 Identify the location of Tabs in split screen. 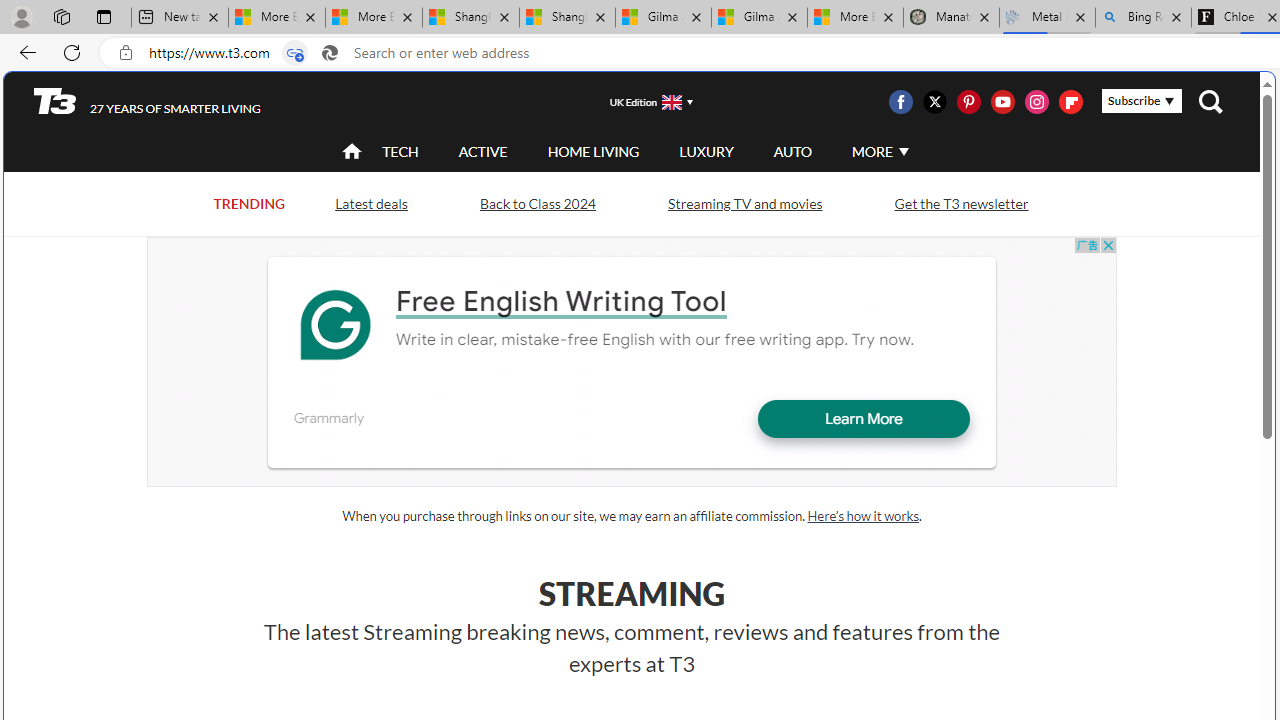
(294, 53).